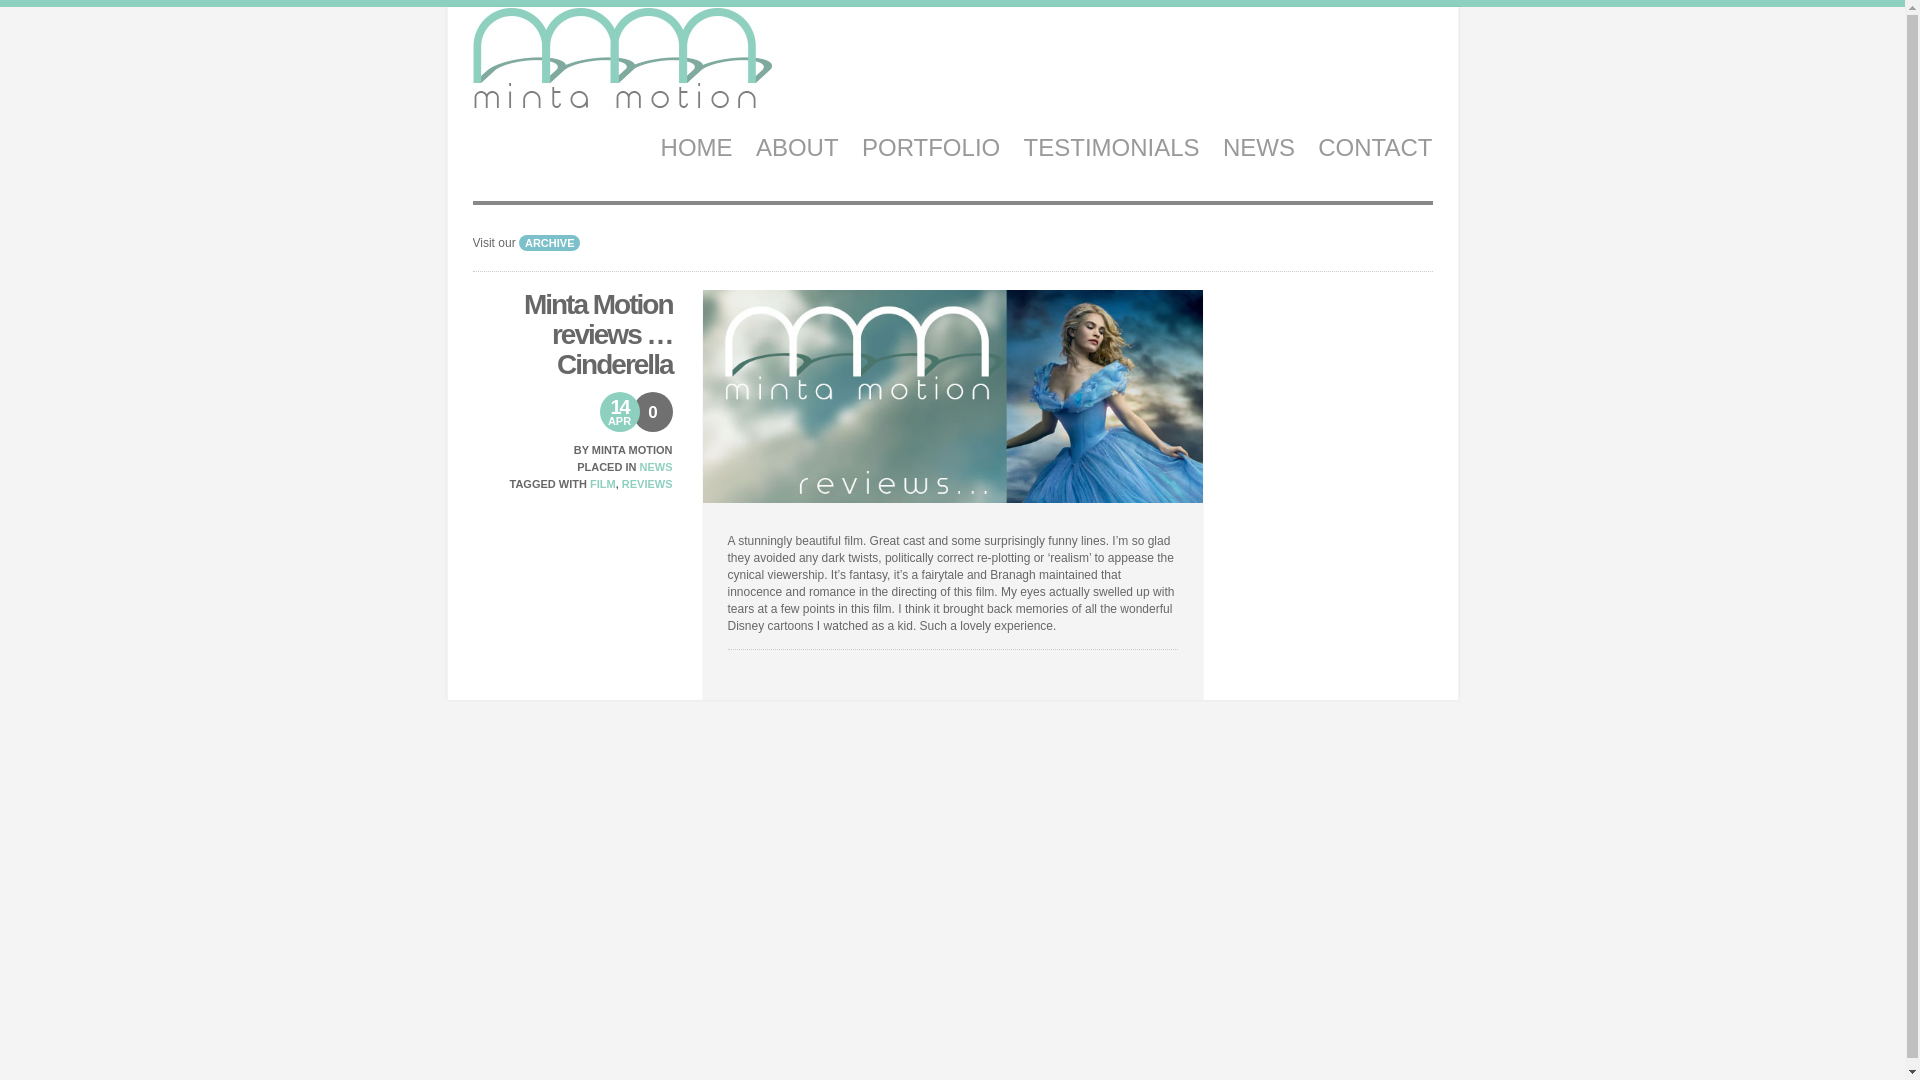 This screenshot has height=1080, width=1920. I want to click on PORTFOLIO, so click(931, 146).